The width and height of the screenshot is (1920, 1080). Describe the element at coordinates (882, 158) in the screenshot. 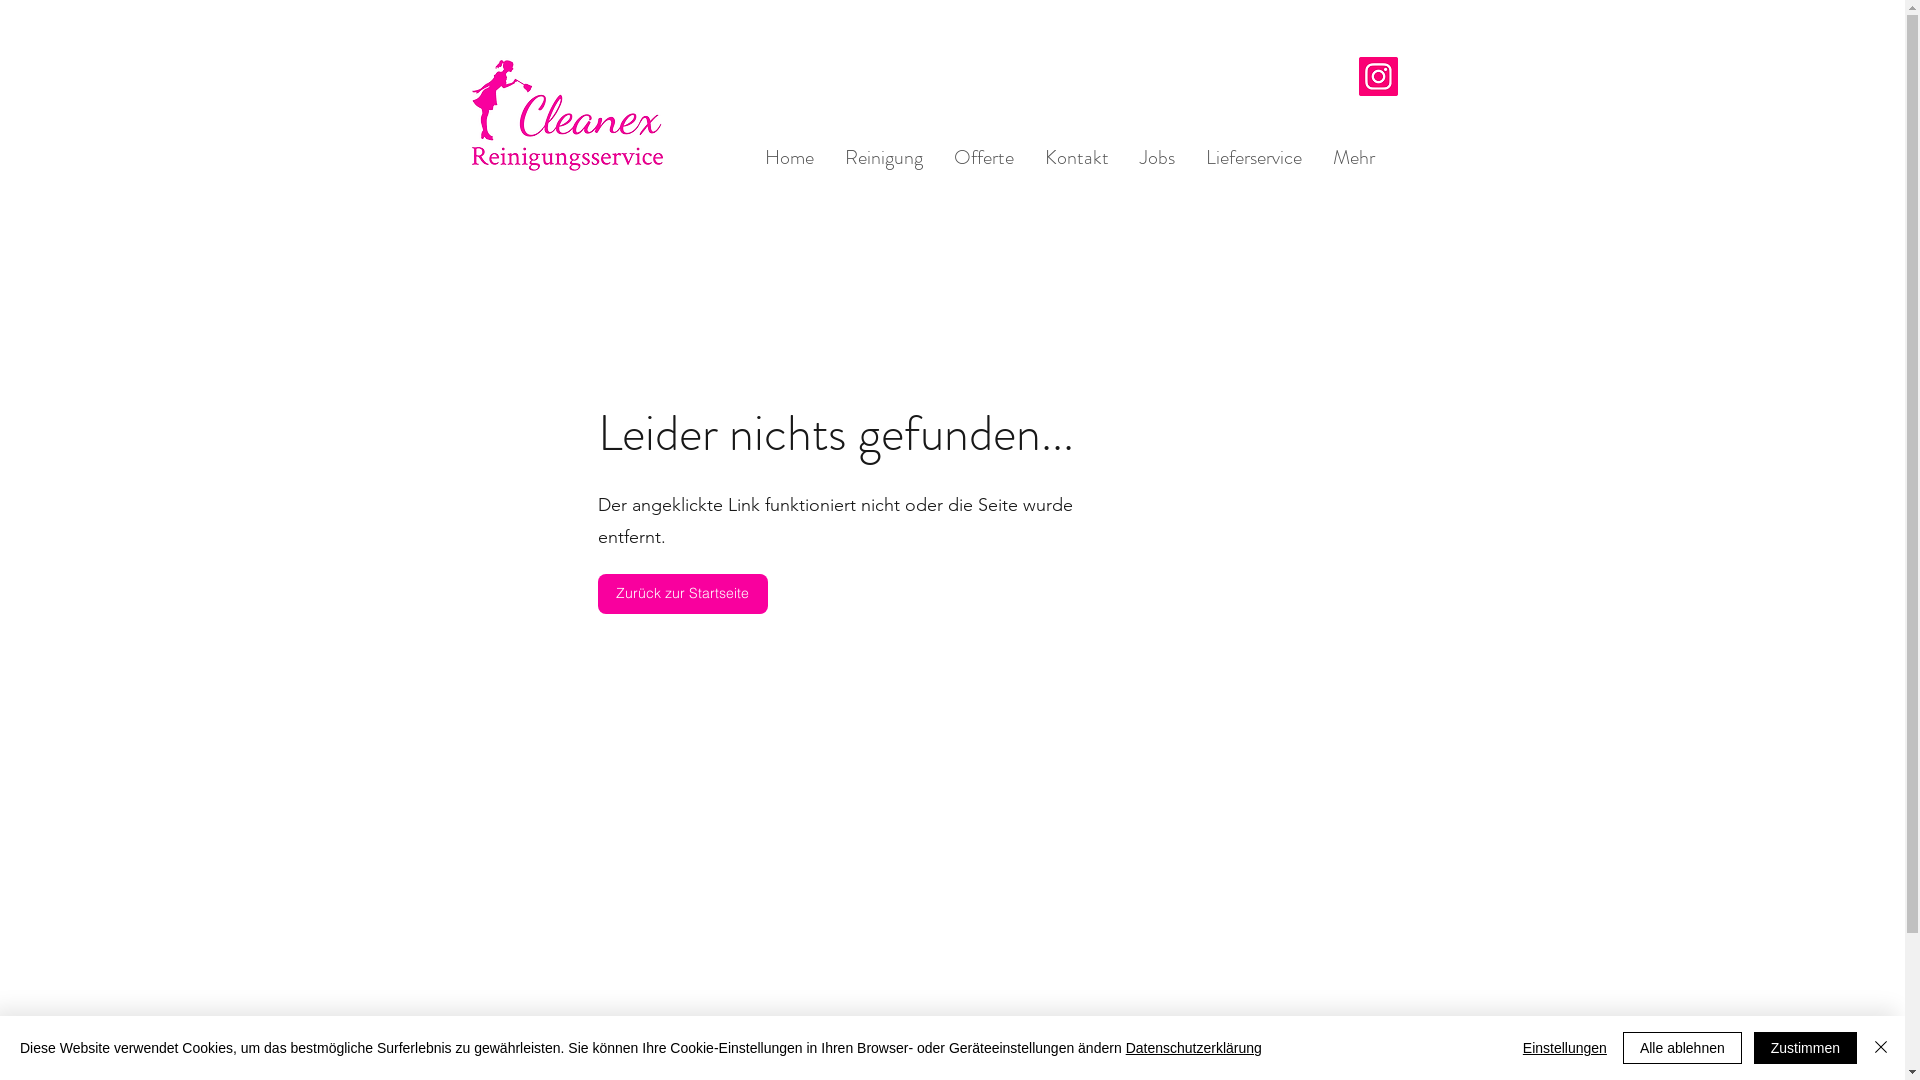

I see `Reinigung` at that location.